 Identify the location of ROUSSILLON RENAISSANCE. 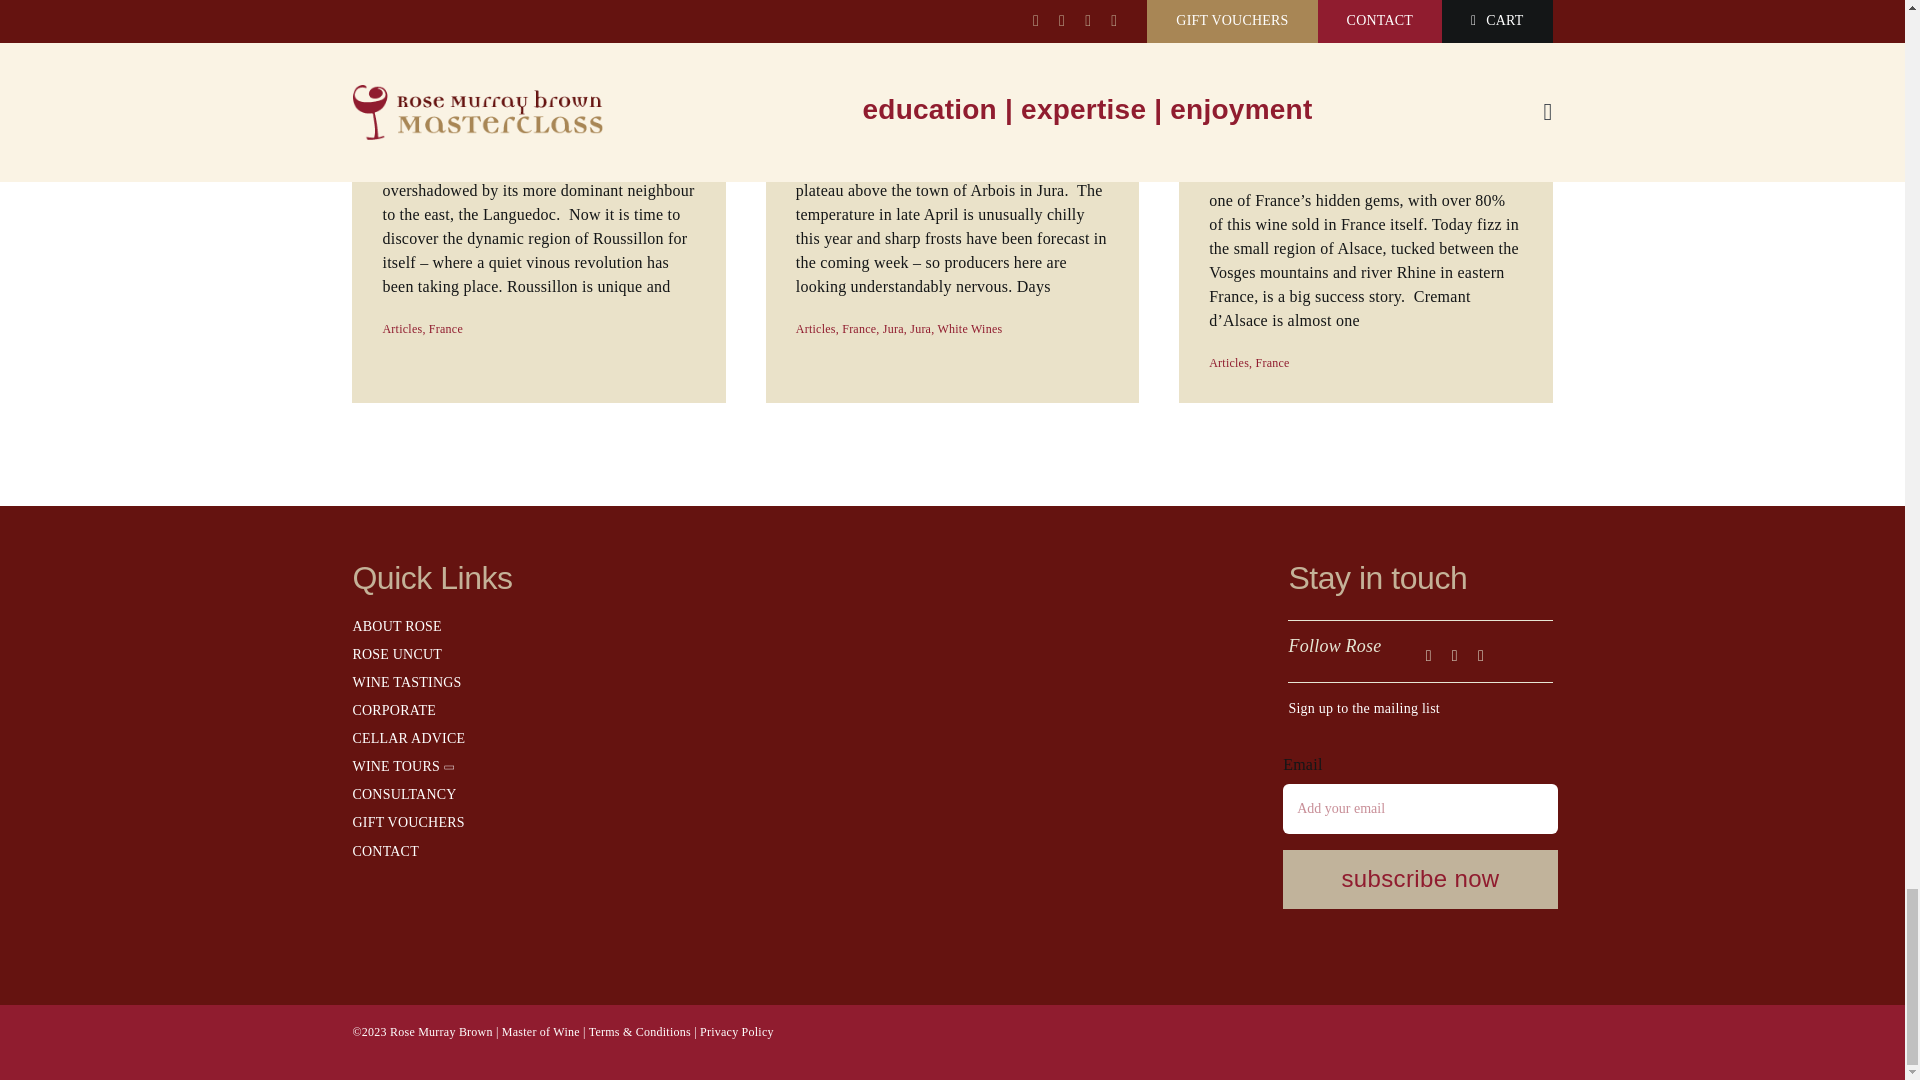
(445, 328).